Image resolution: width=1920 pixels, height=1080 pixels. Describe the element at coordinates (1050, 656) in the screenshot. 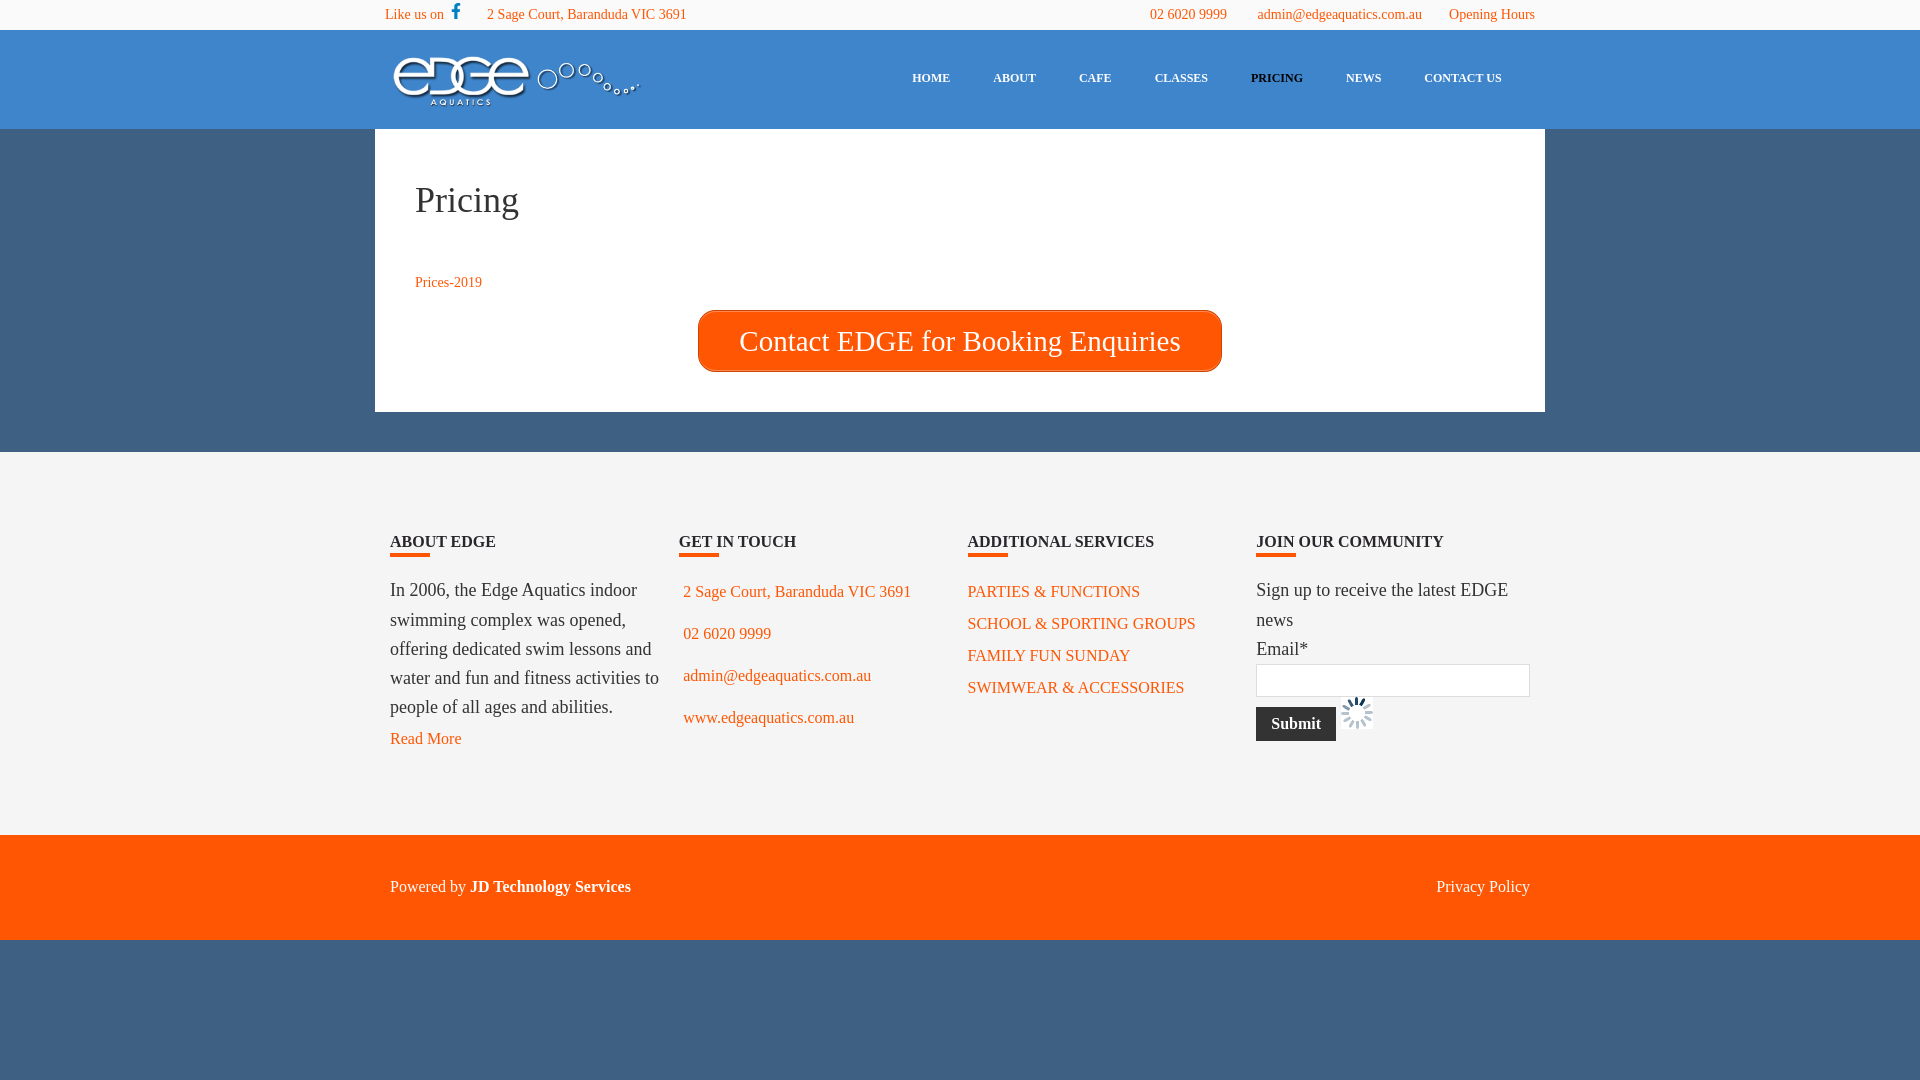

I see `FAMILY FUN SUNDAY` at that location.